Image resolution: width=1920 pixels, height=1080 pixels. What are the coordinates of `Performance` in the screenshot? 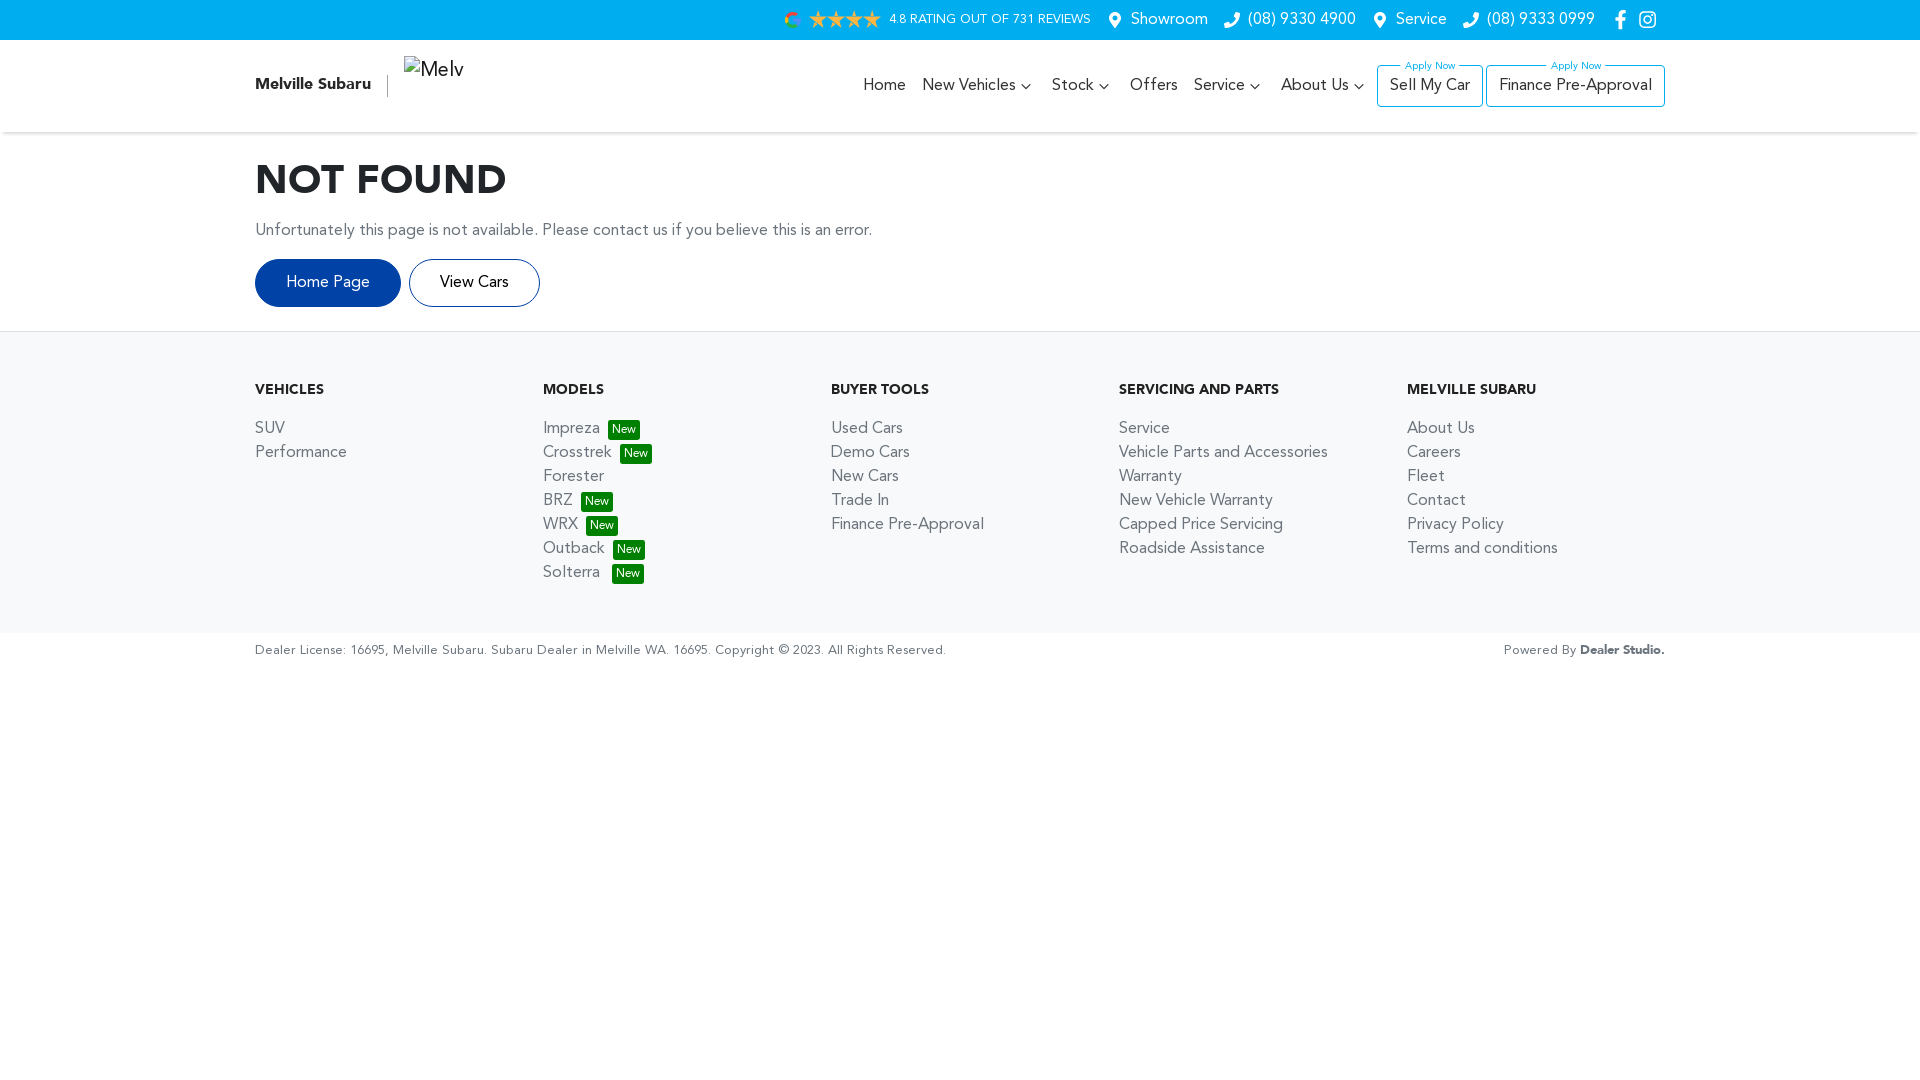 It's located at (301, 453).